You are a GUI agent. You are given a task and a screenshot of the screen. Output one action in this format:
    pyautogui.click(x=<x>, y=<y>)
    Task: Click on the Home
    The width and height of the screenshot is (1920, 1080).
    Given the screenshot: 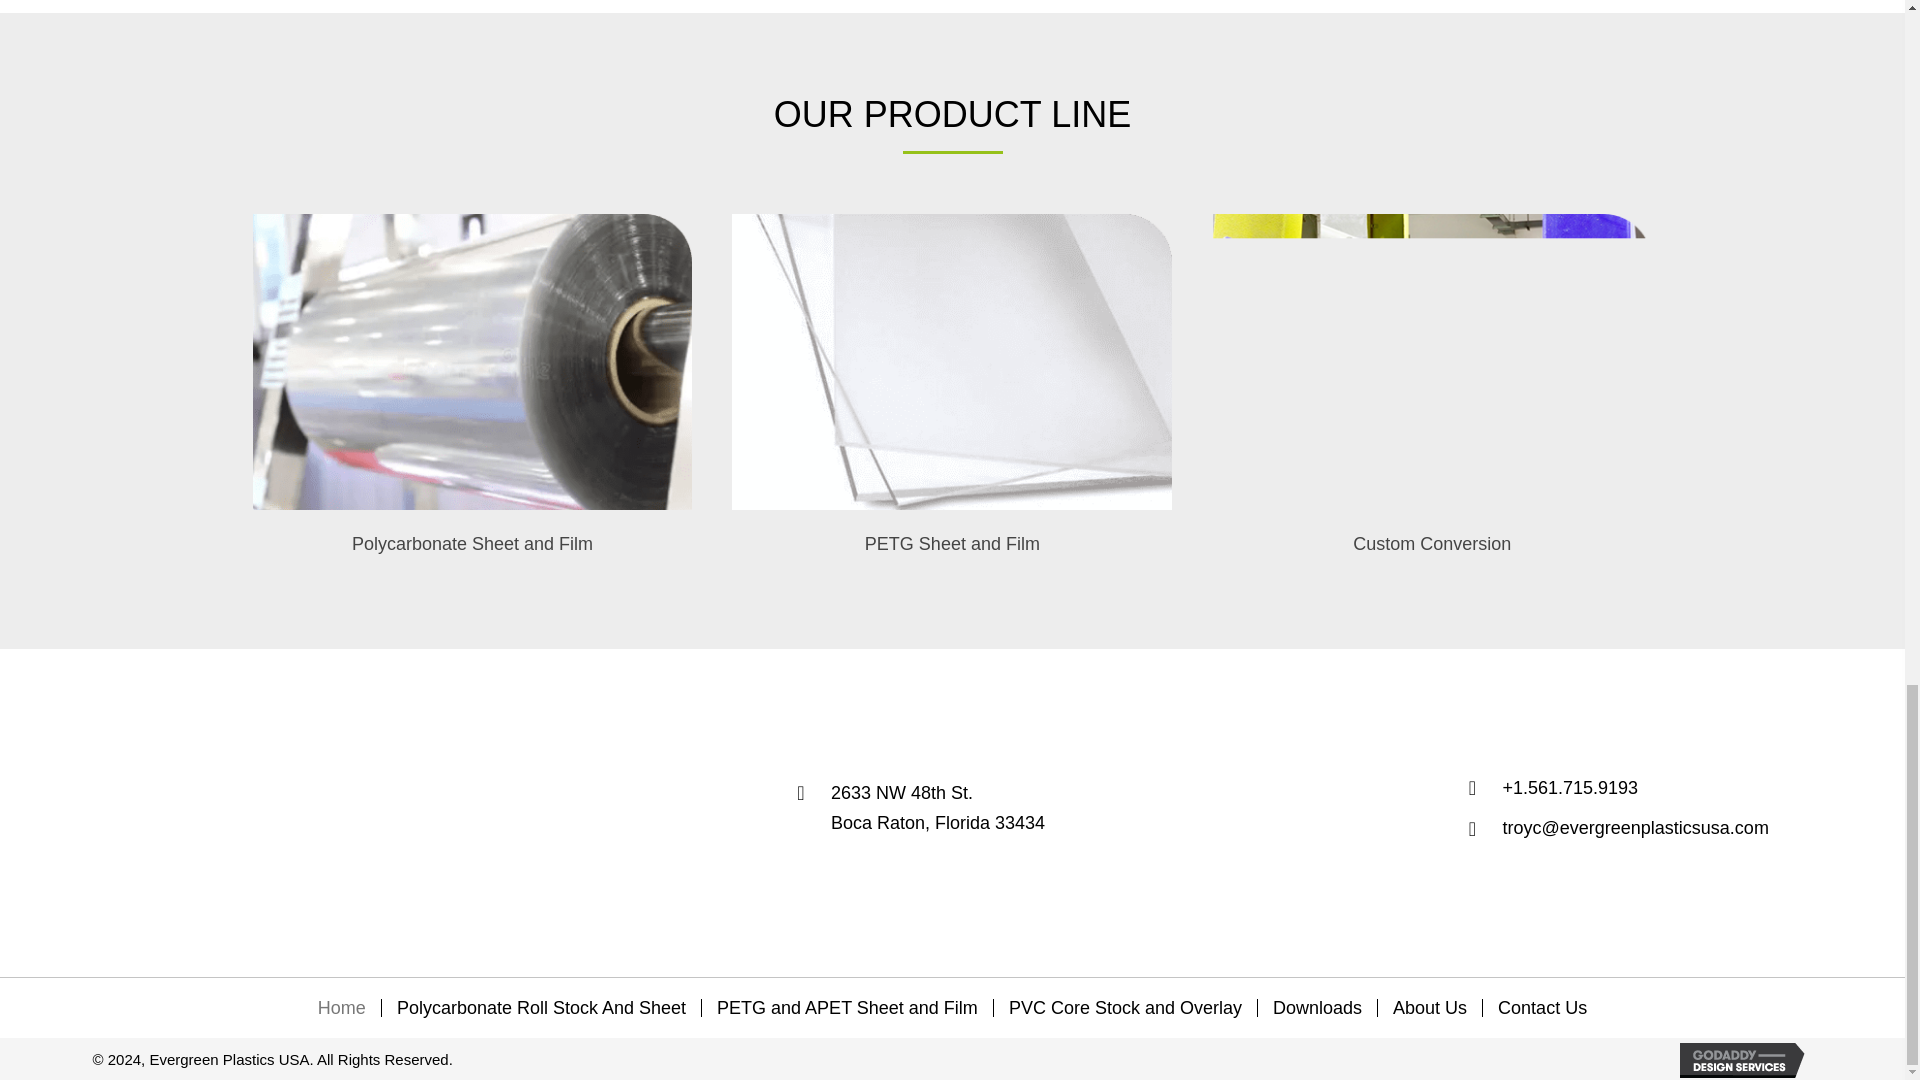 What is the action you would take?
    pyautogui.click(x=1431, y=361)
    